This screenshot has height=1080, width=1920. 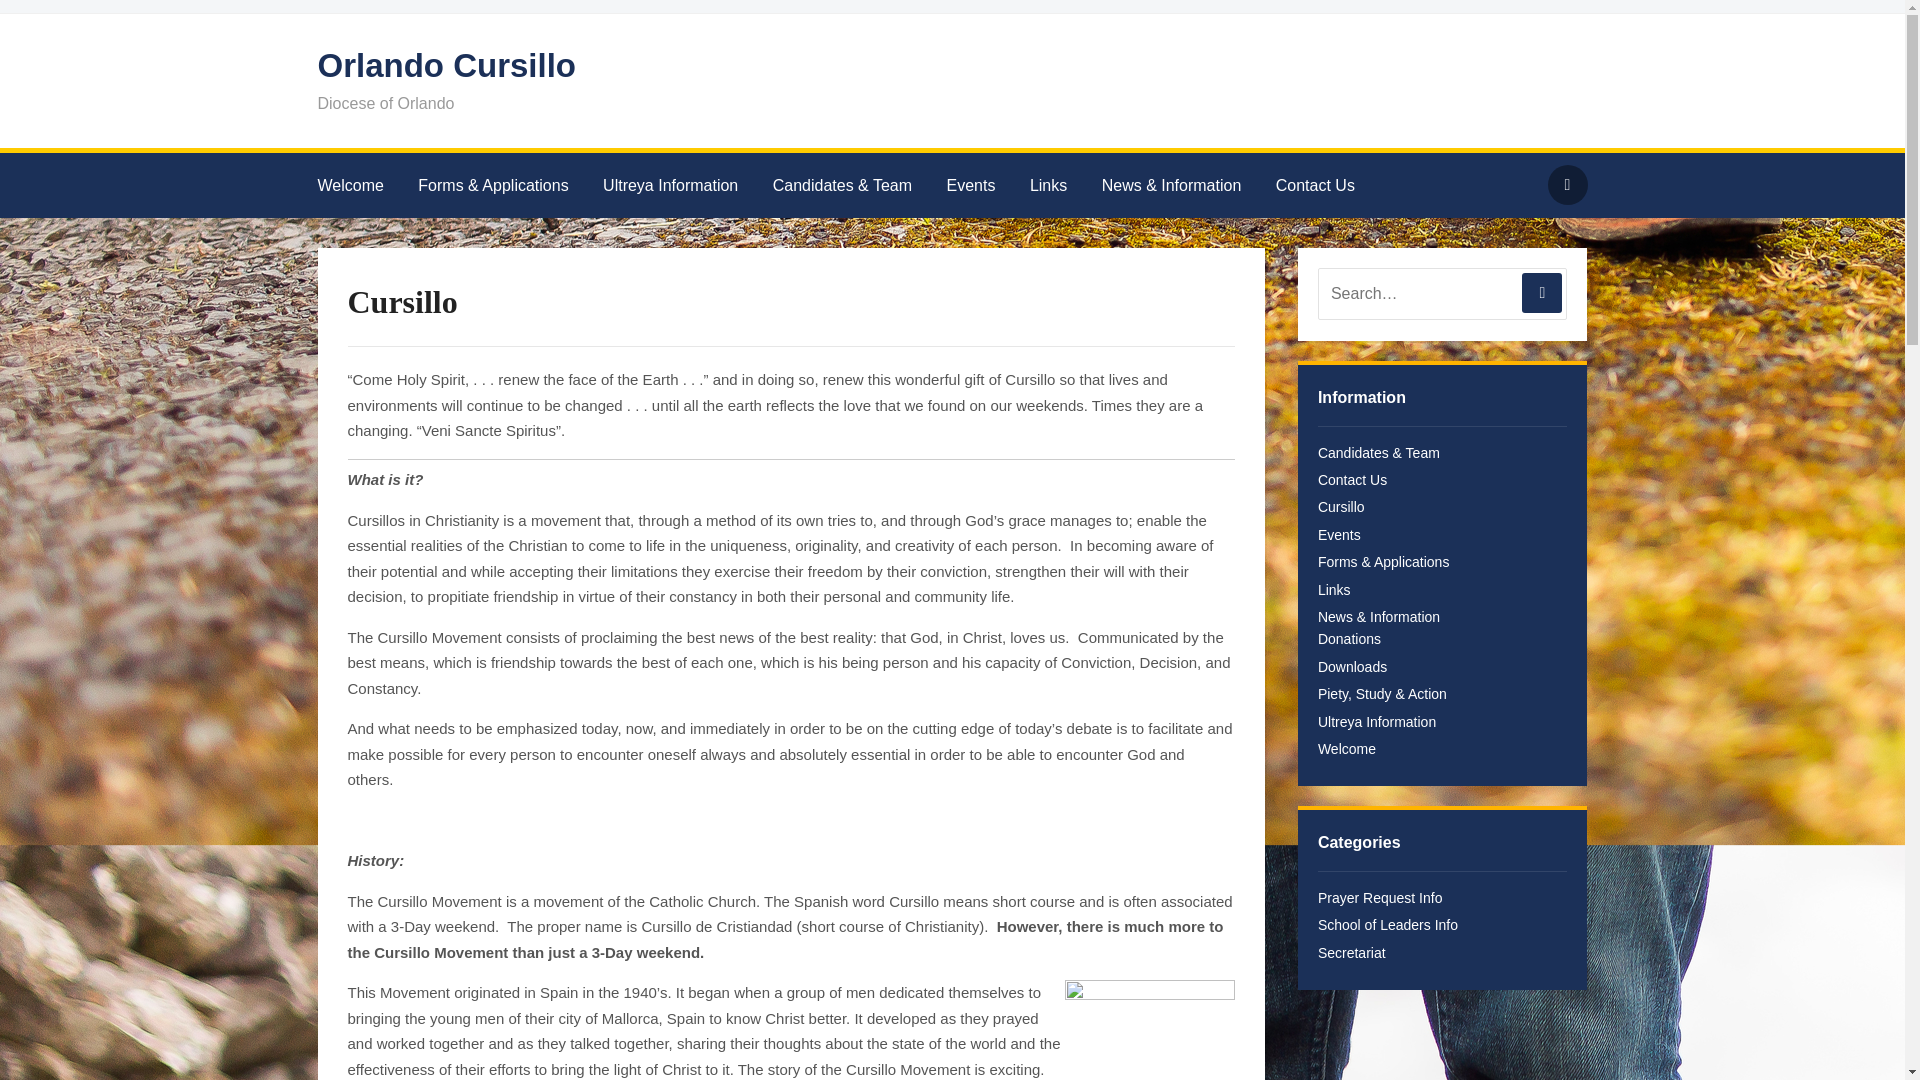 What do you see at coordinates (685, 186) in the screenshot?
I see `Ultreya Information` at bounding box center [685, 186].